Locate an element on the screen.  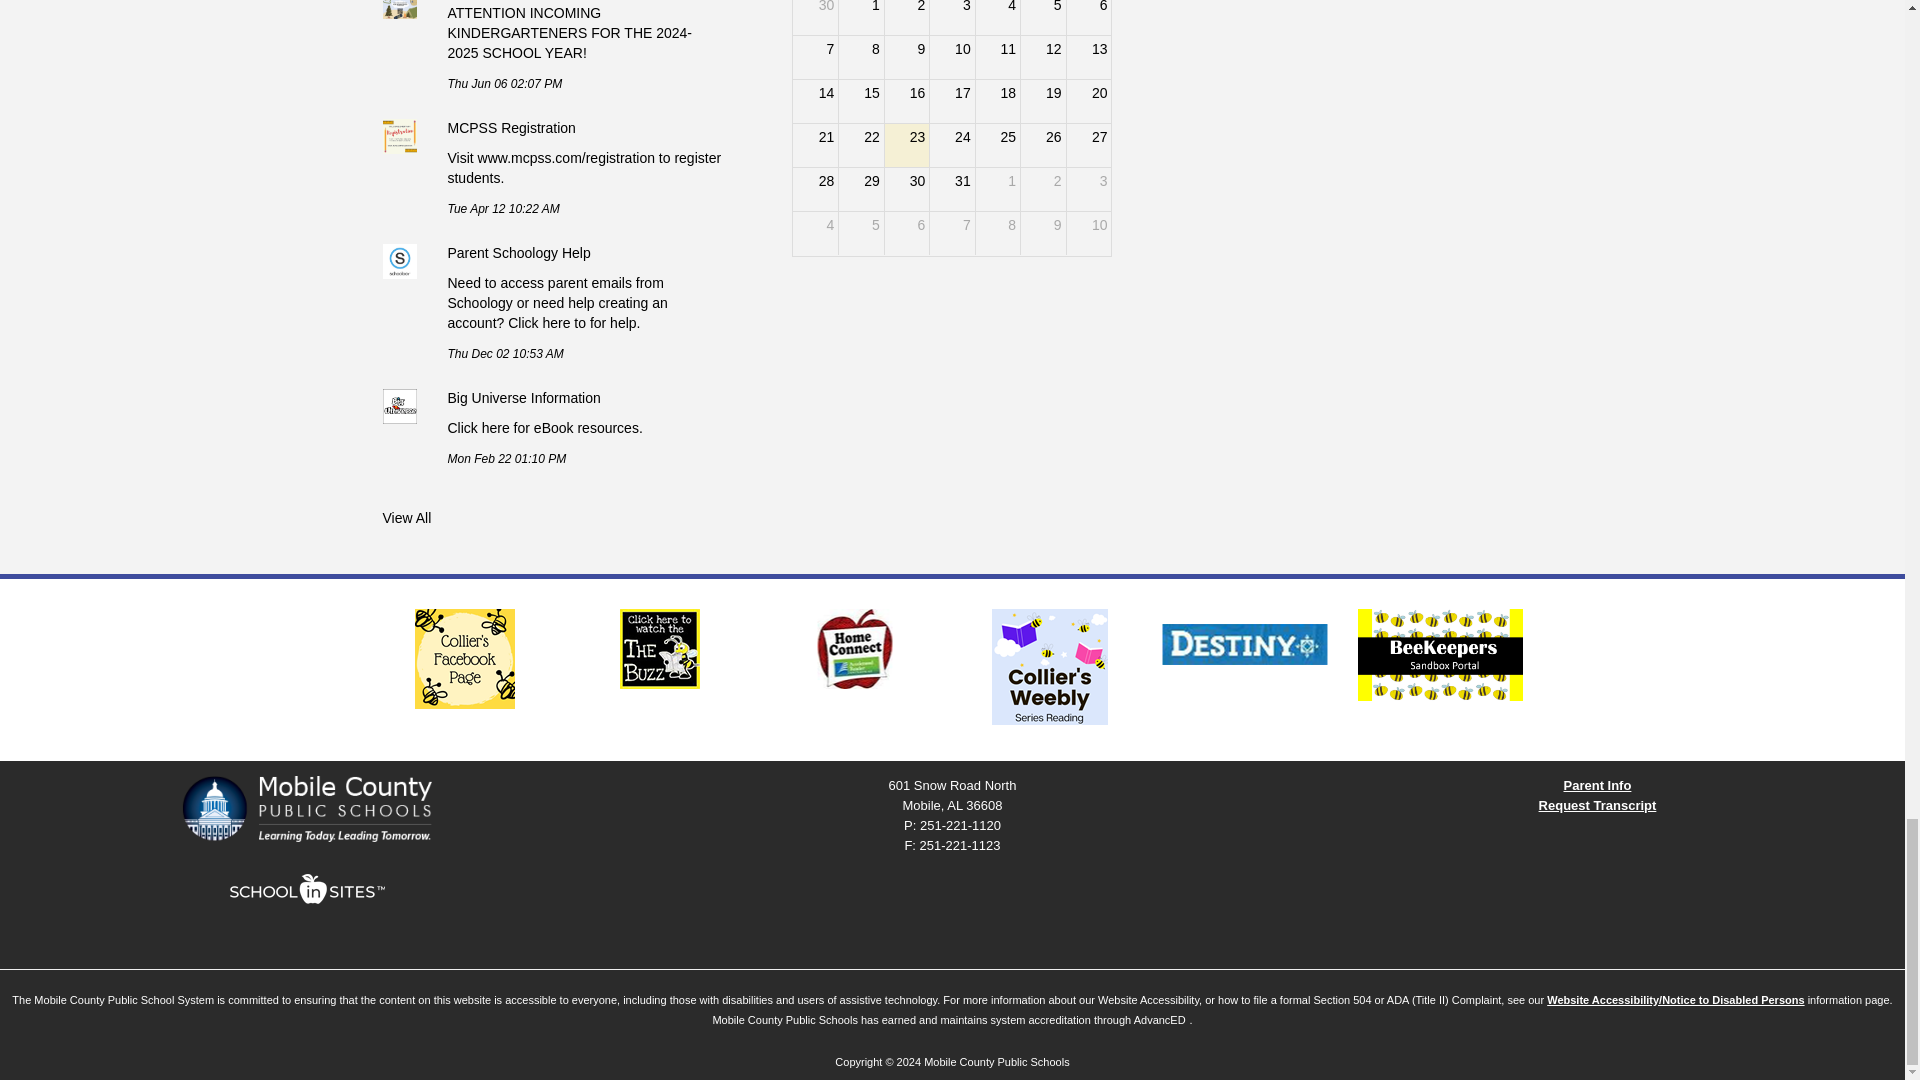
Collier's FB Page is located at coordinates (464, 658).